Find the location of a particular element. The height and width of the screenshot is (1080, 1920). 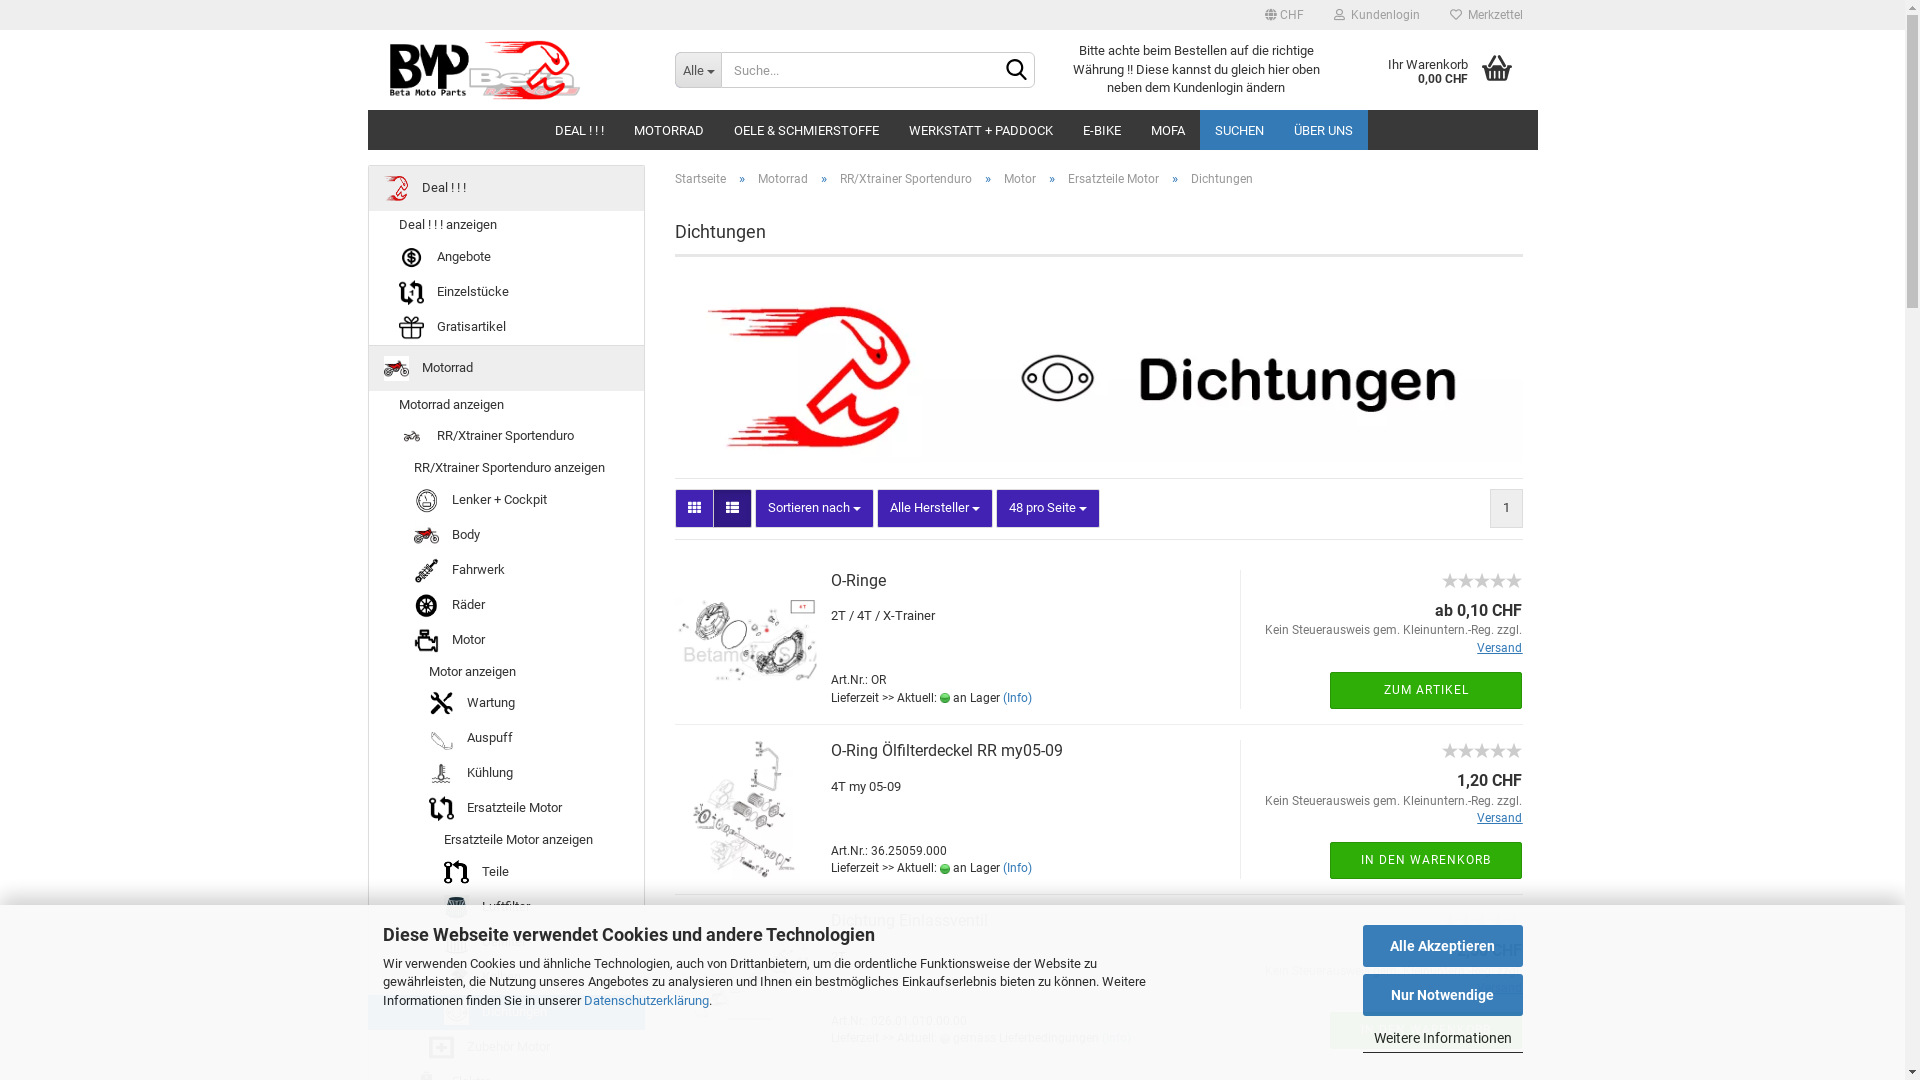

Luftfilter is located at coordinates (506, 908).